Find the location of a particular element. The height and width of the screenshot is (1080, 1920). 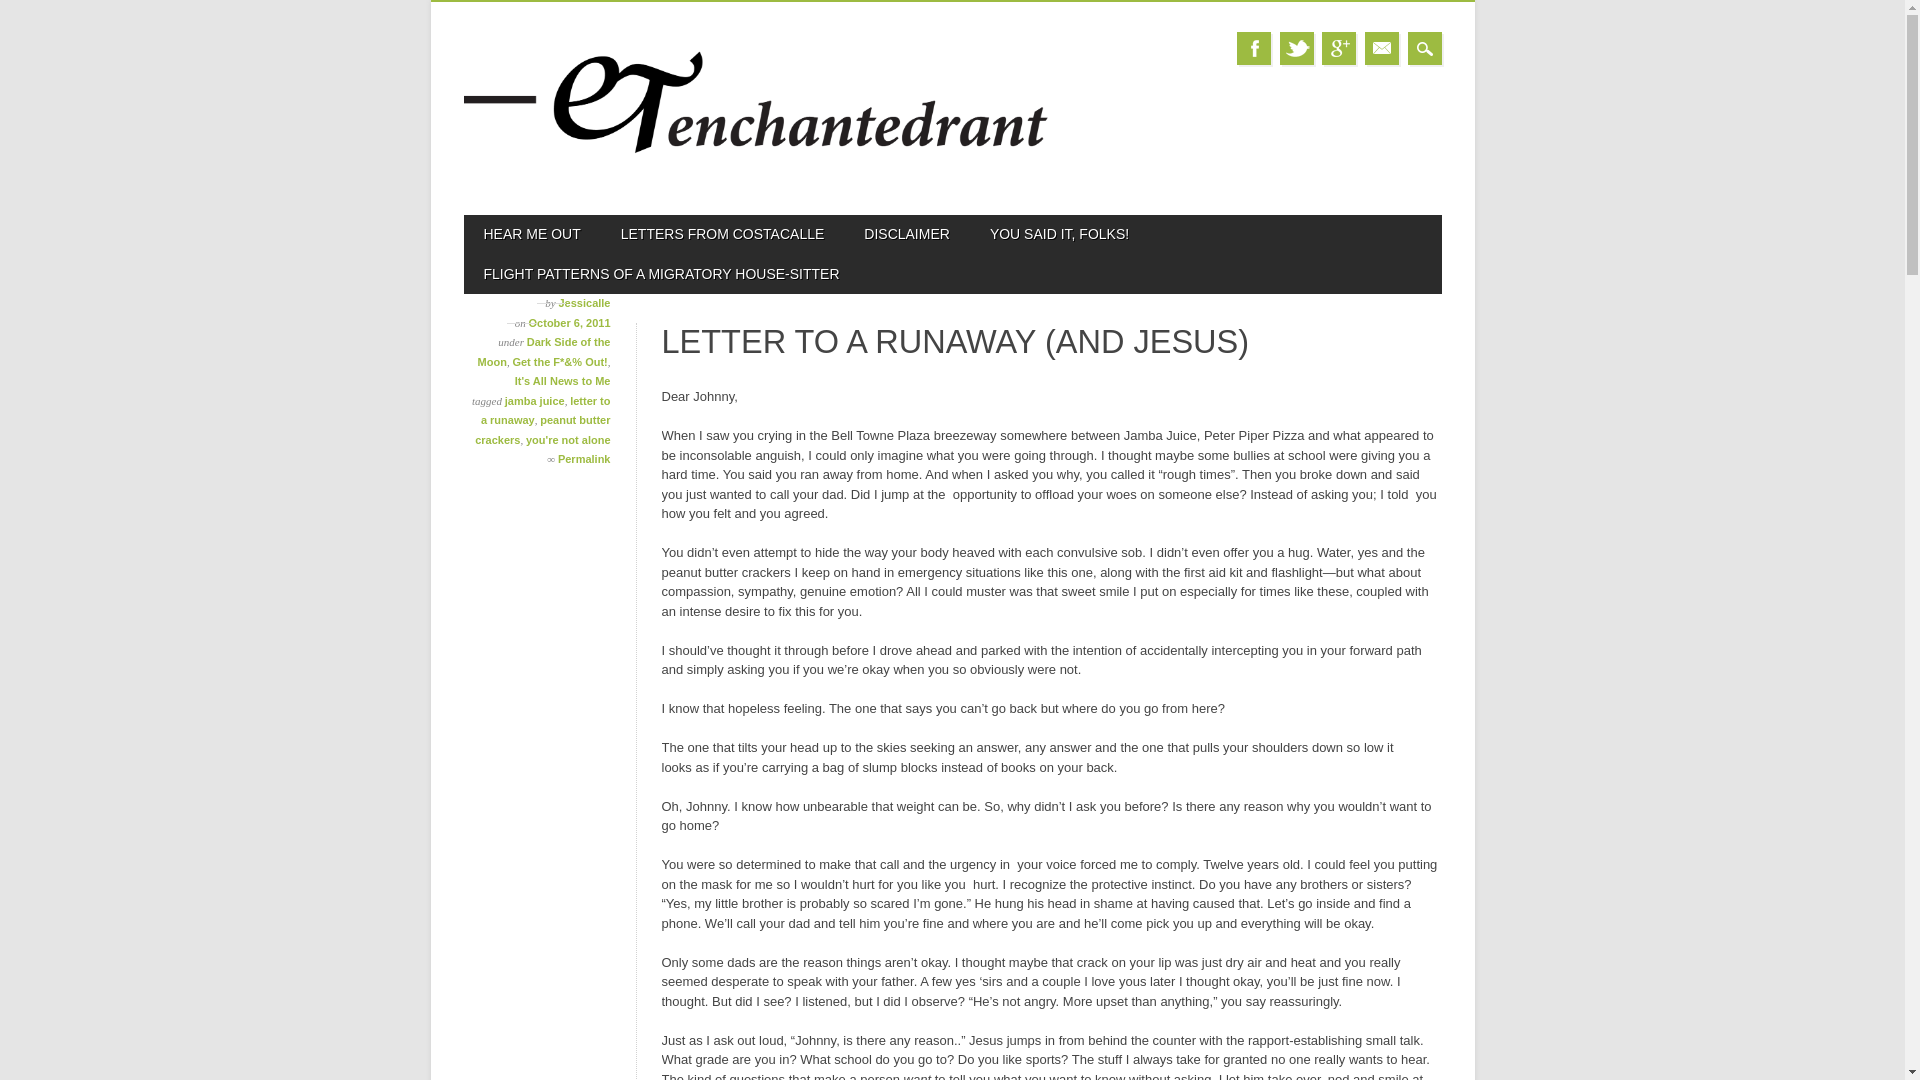

View all posts by Jessicalle is located at coordinates (584, 302).